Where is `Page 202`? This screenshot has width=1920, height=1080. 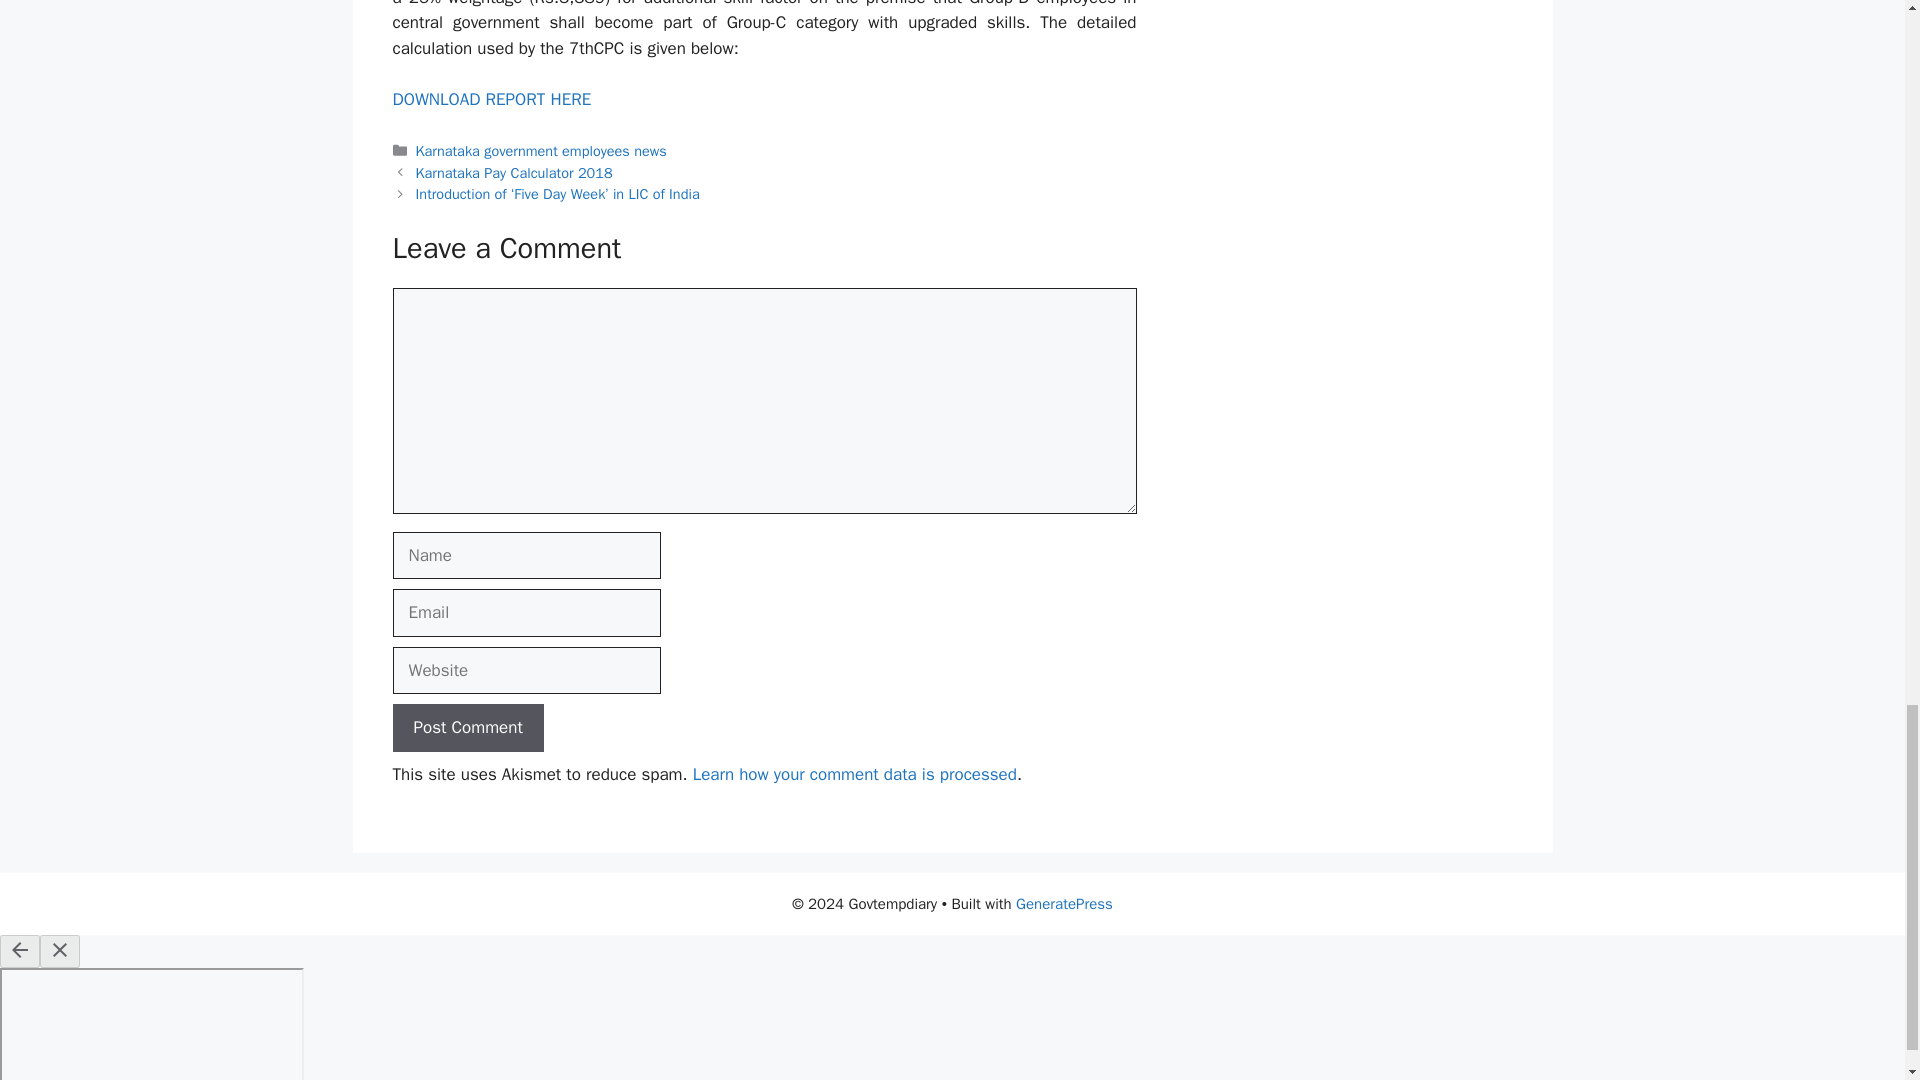
Page 202 is located at coordinates (764, 56).